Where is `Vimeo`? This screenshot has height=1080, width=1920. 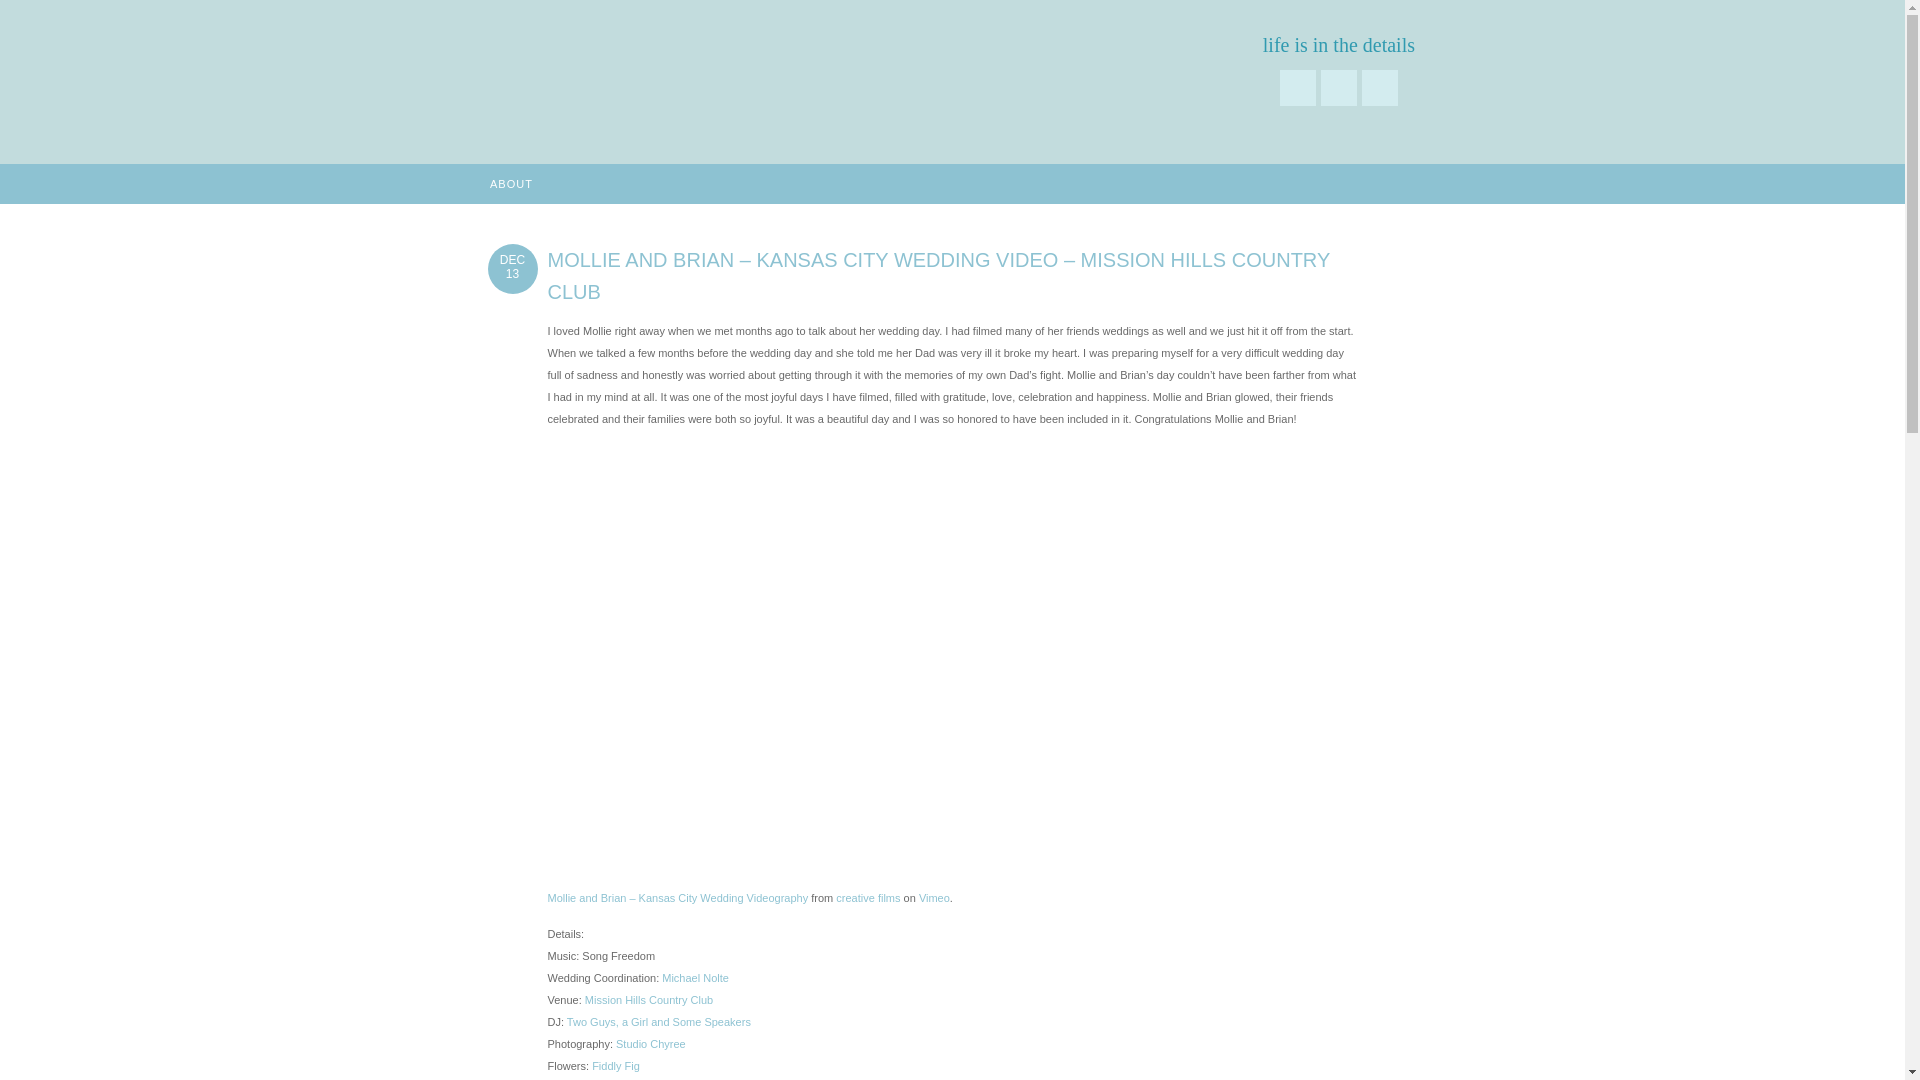
Vimeo is located at coordinates (934, 898).